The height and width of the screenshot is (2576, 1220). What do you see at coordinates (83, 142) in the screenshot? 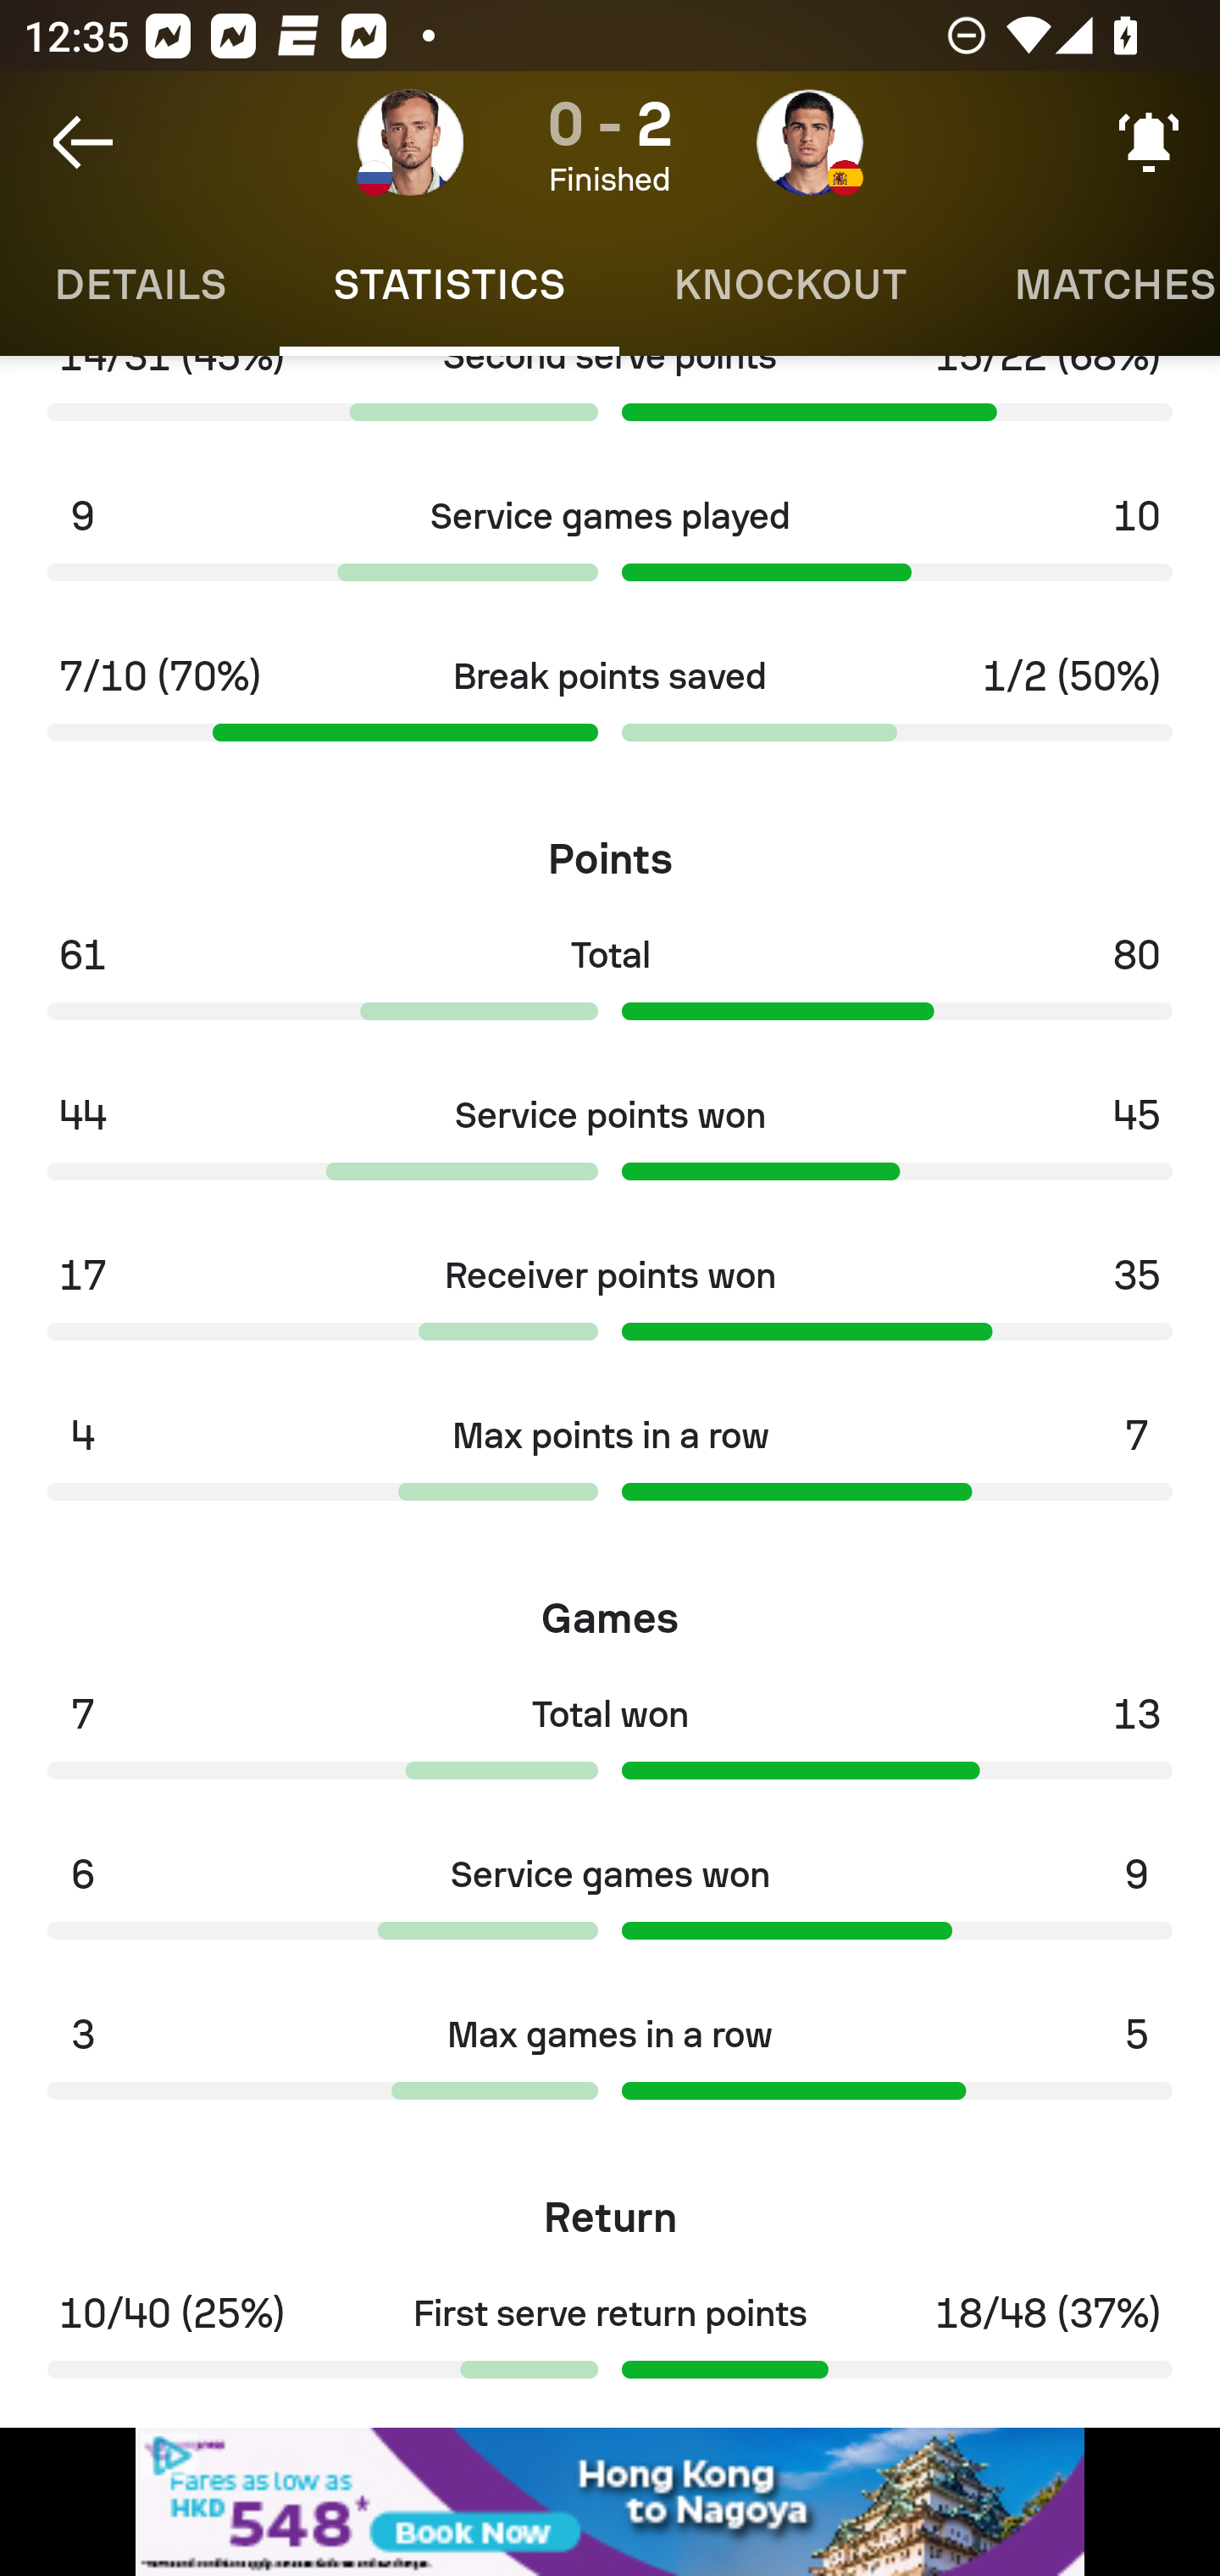
I see `Navigate up` at bounding box center [83, 142].